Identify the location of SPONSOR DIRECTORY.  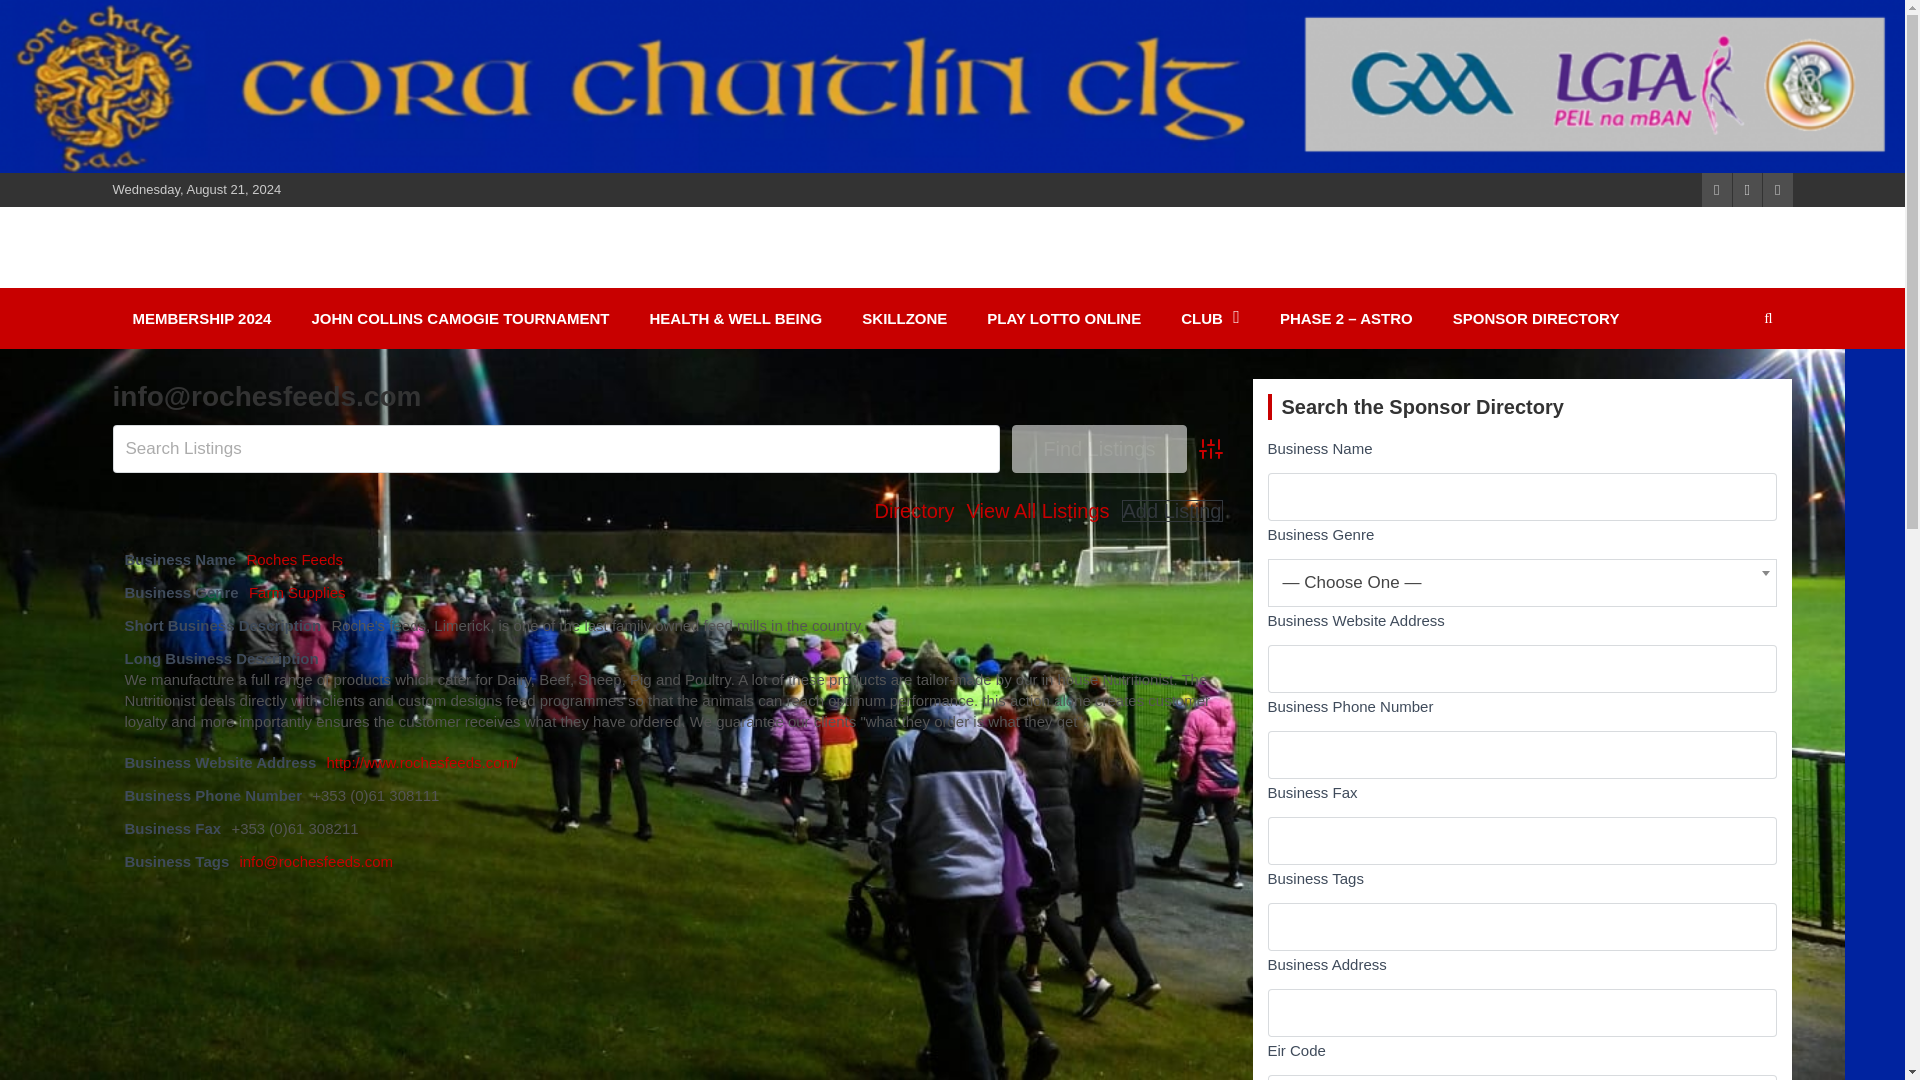
(1536, 318).